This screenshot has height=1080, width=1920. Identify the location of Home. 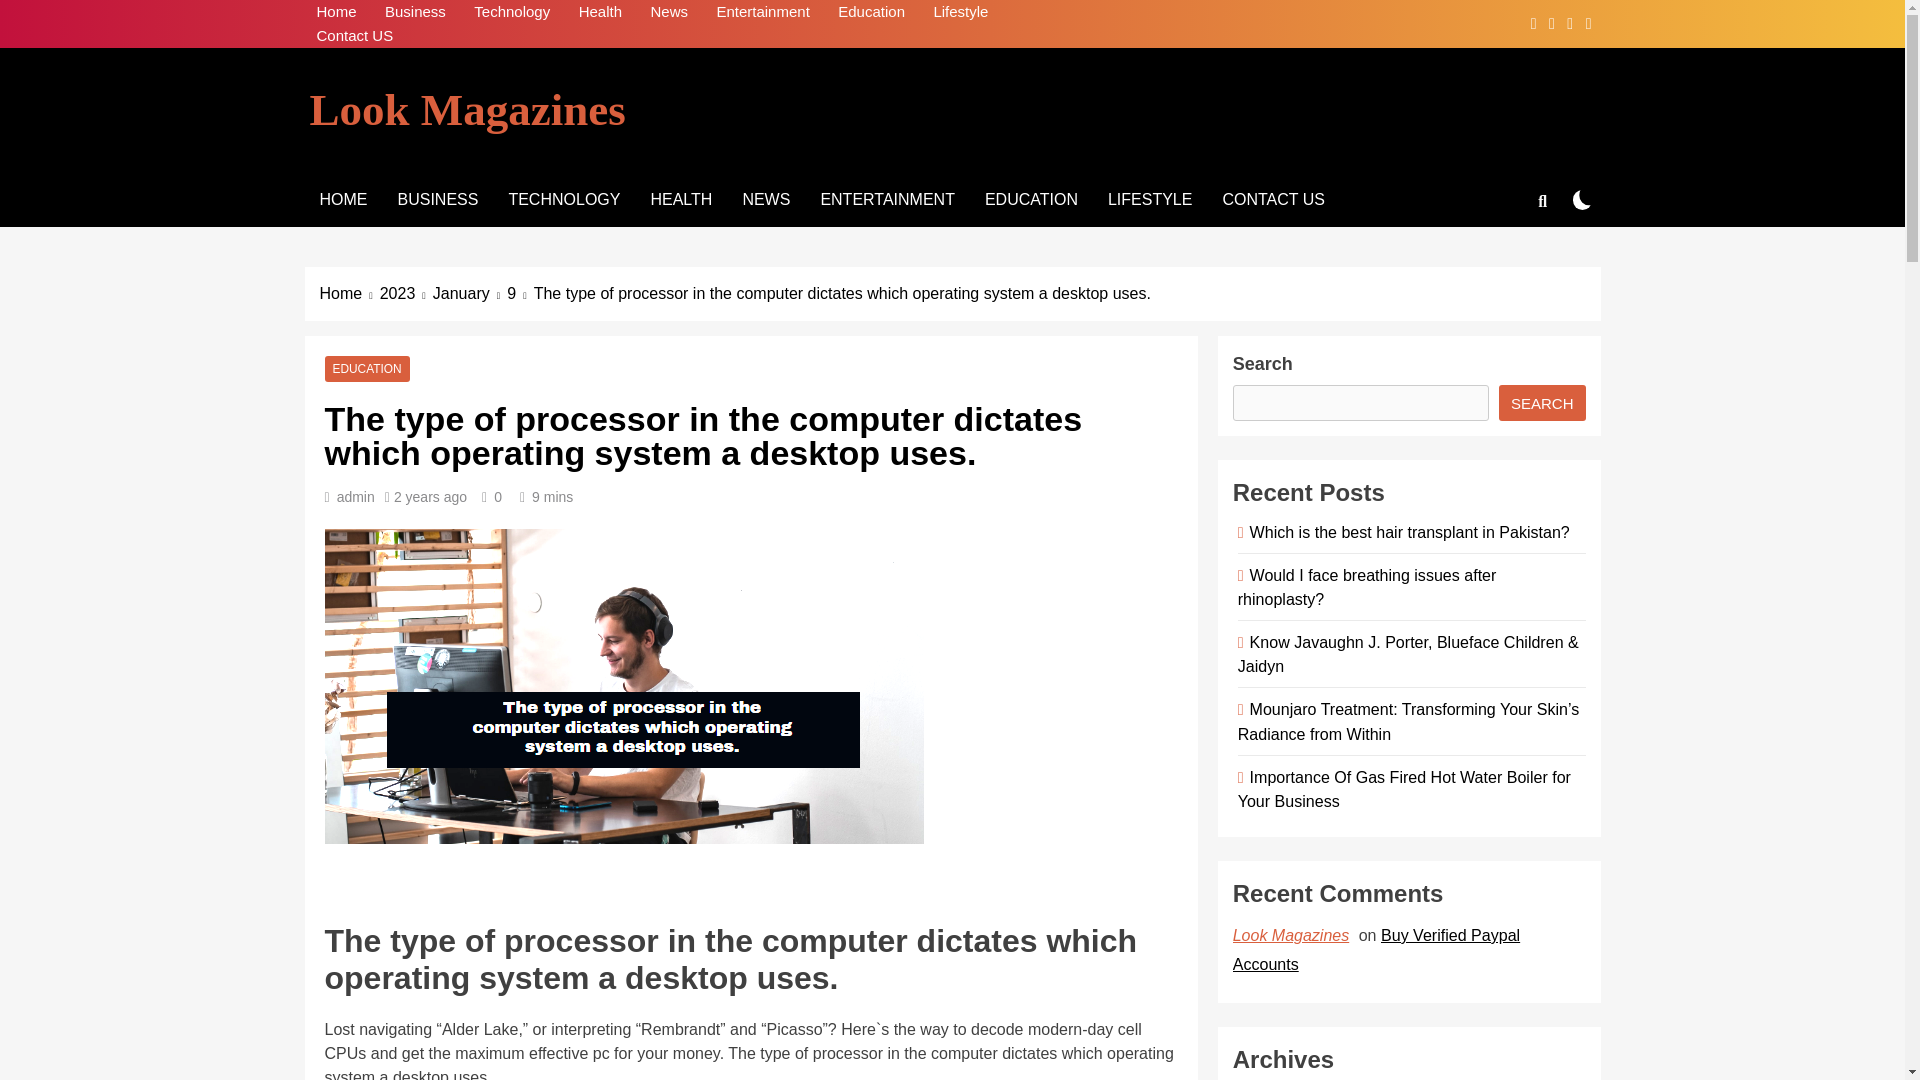
(350, 293).